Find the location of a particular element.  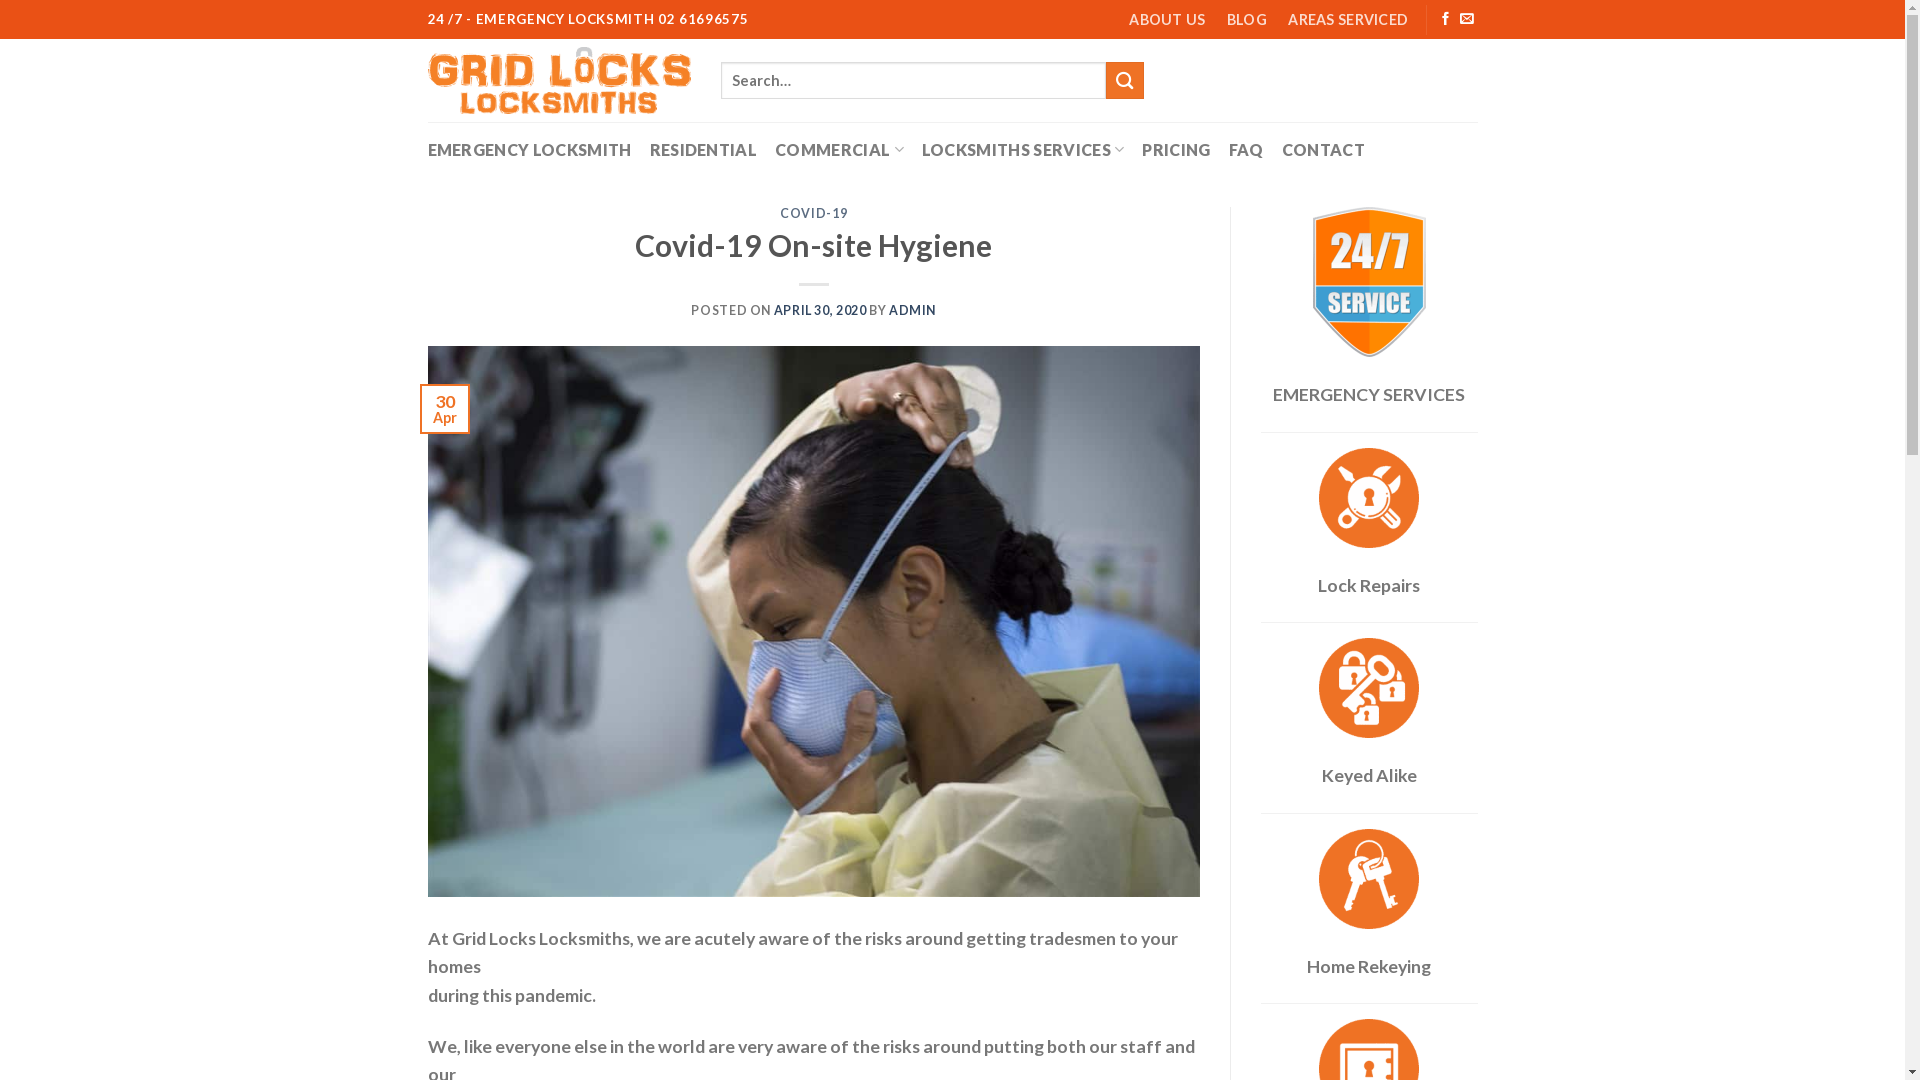

AREAS SERVICED is located at coordinates (1348, 19).